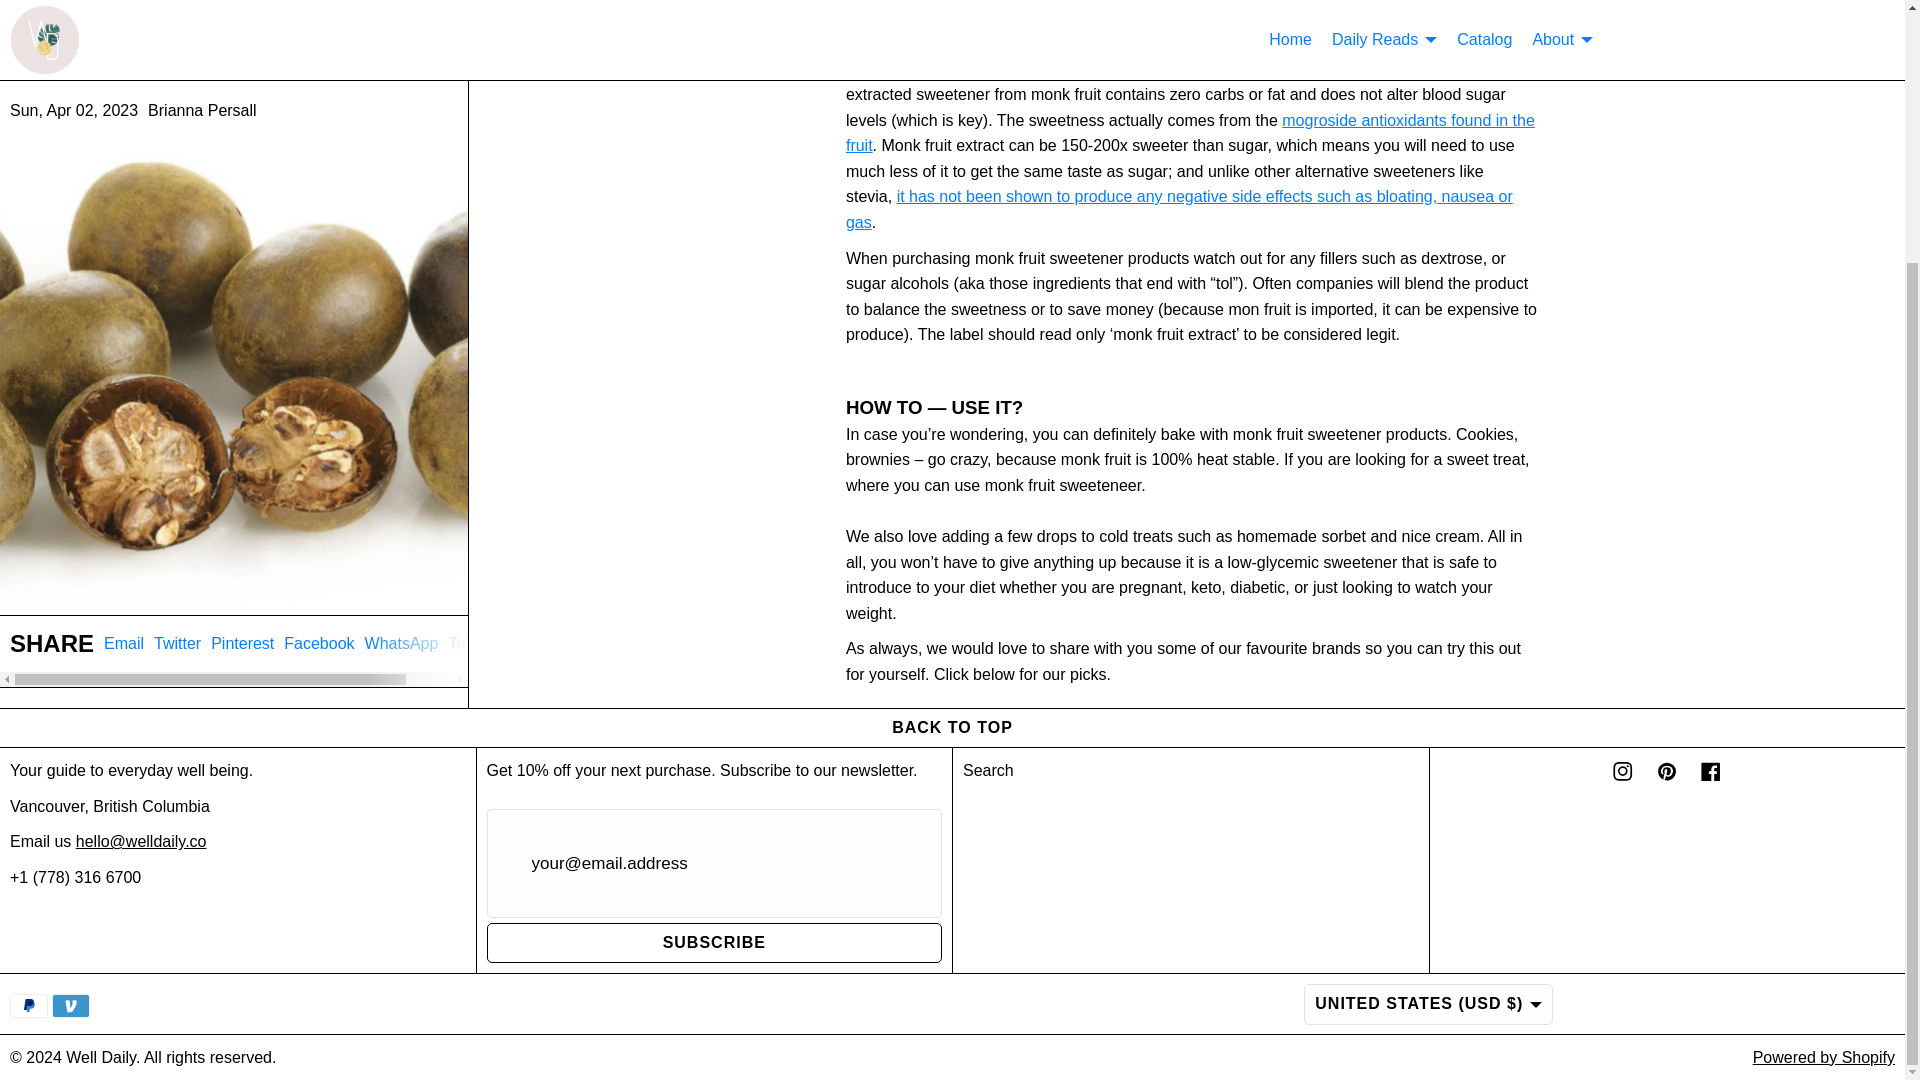 The height and width of the screenshot is (1080, 1920). Describe the element at coordinates (318, 579) in the screenshot. I see `ng,` at that location.